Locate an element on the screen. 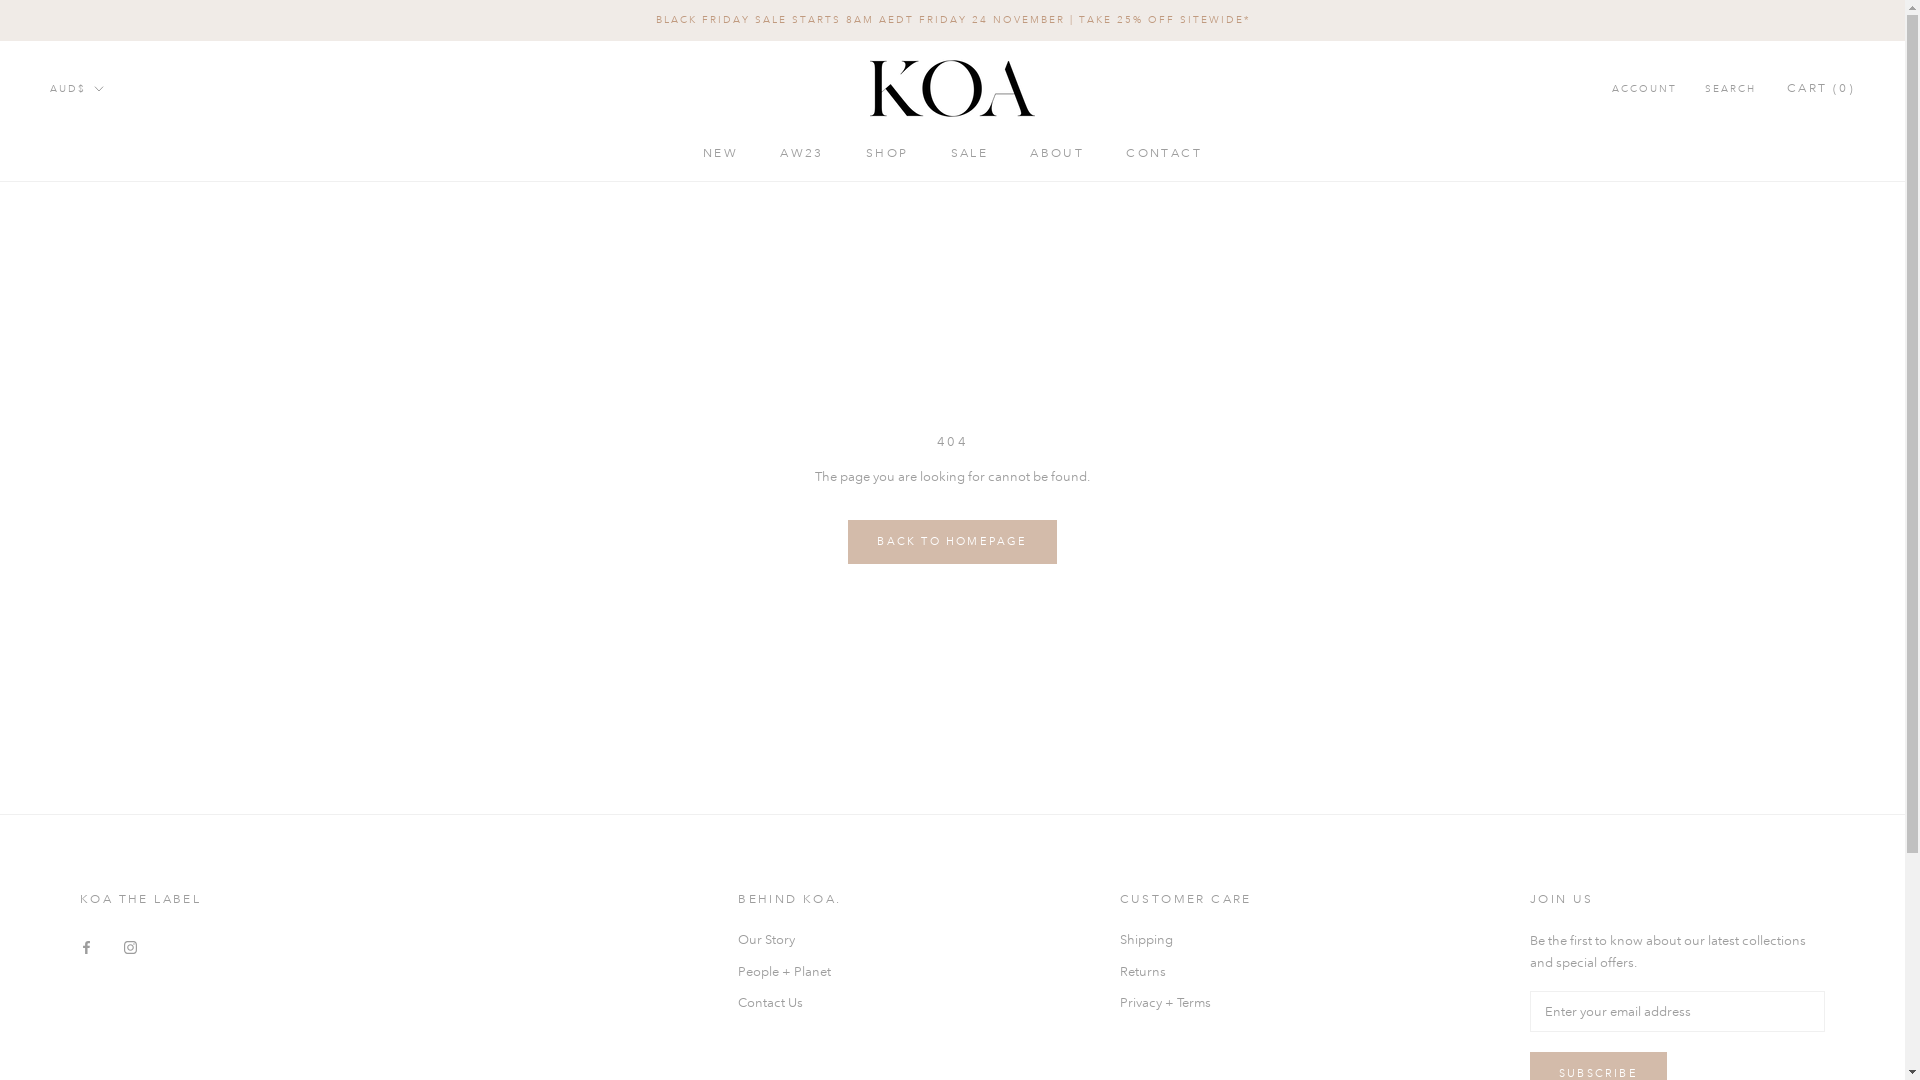 The image size is (1920, 1080). GBP is located at coordinates (112, 1031).